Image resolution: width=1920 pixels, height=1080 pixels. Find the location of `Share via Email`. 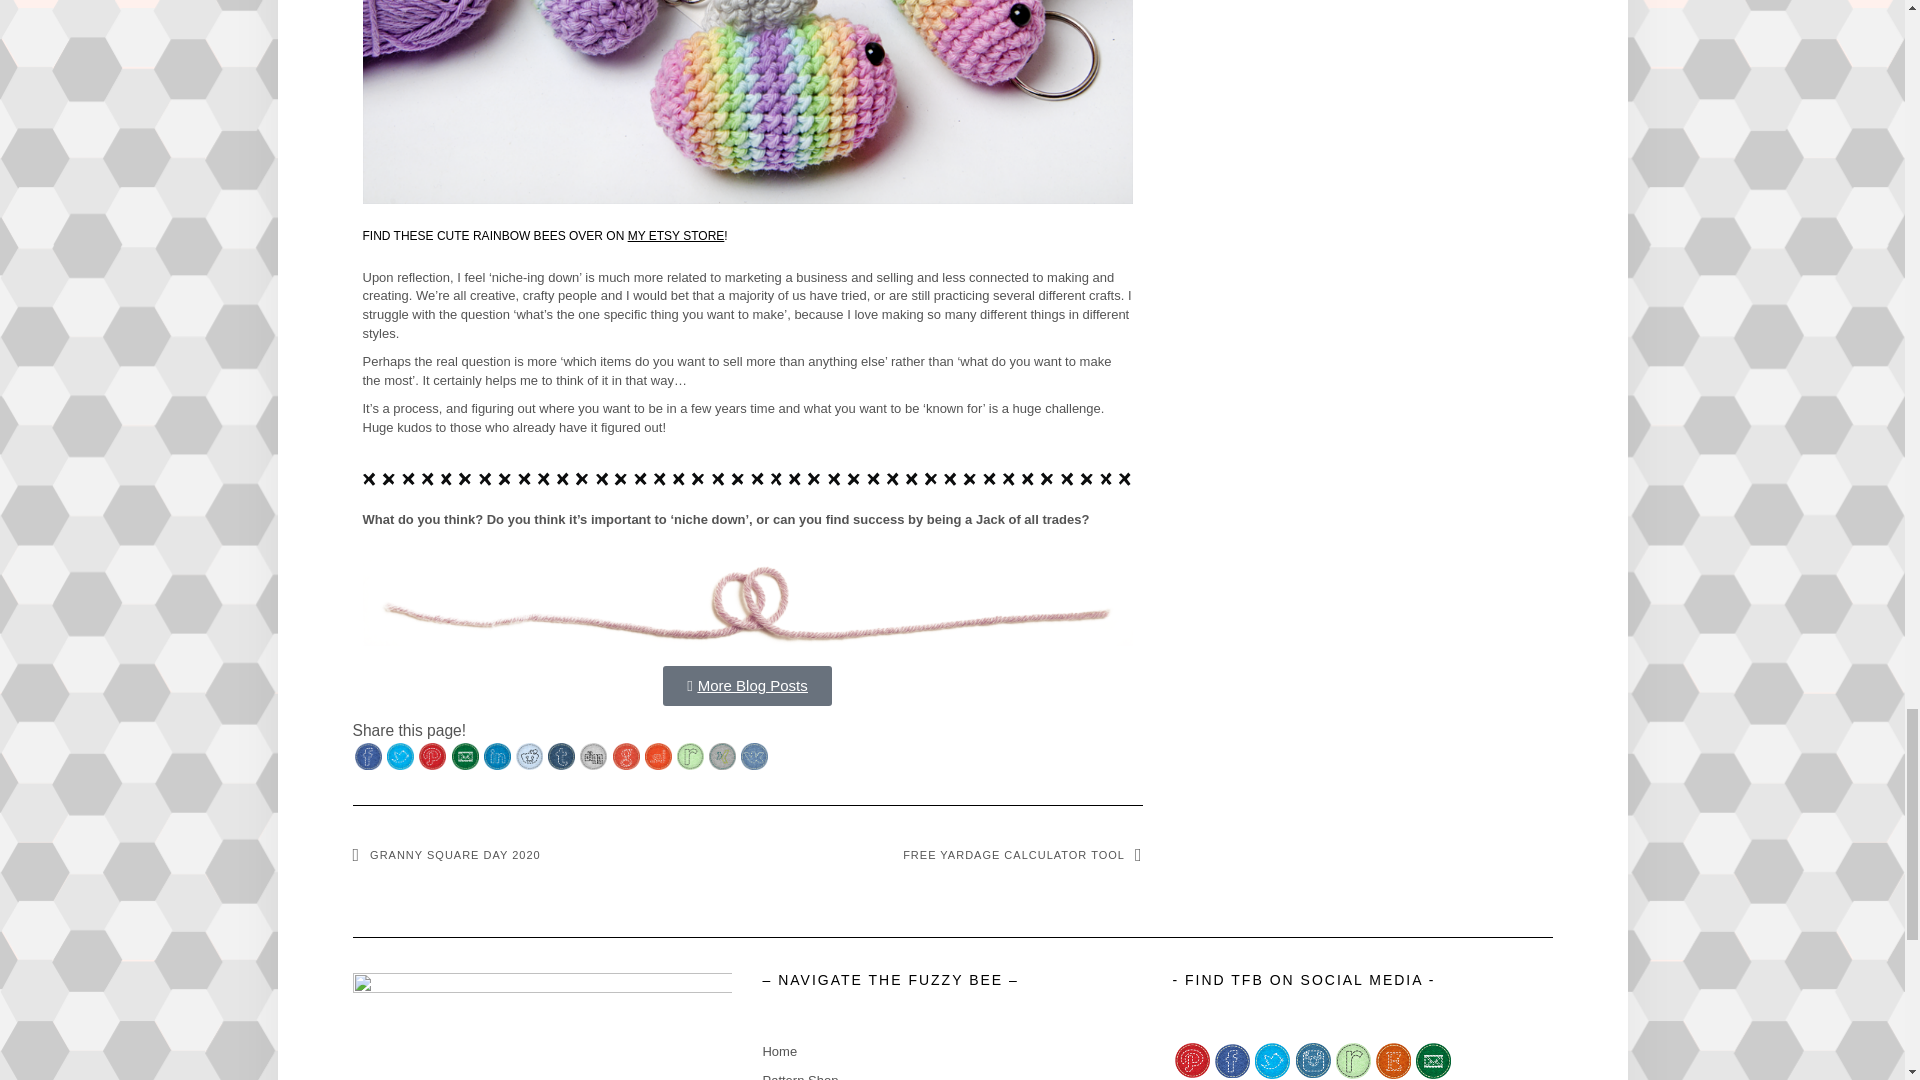

Share via Email is located at coordinates (464, 755).